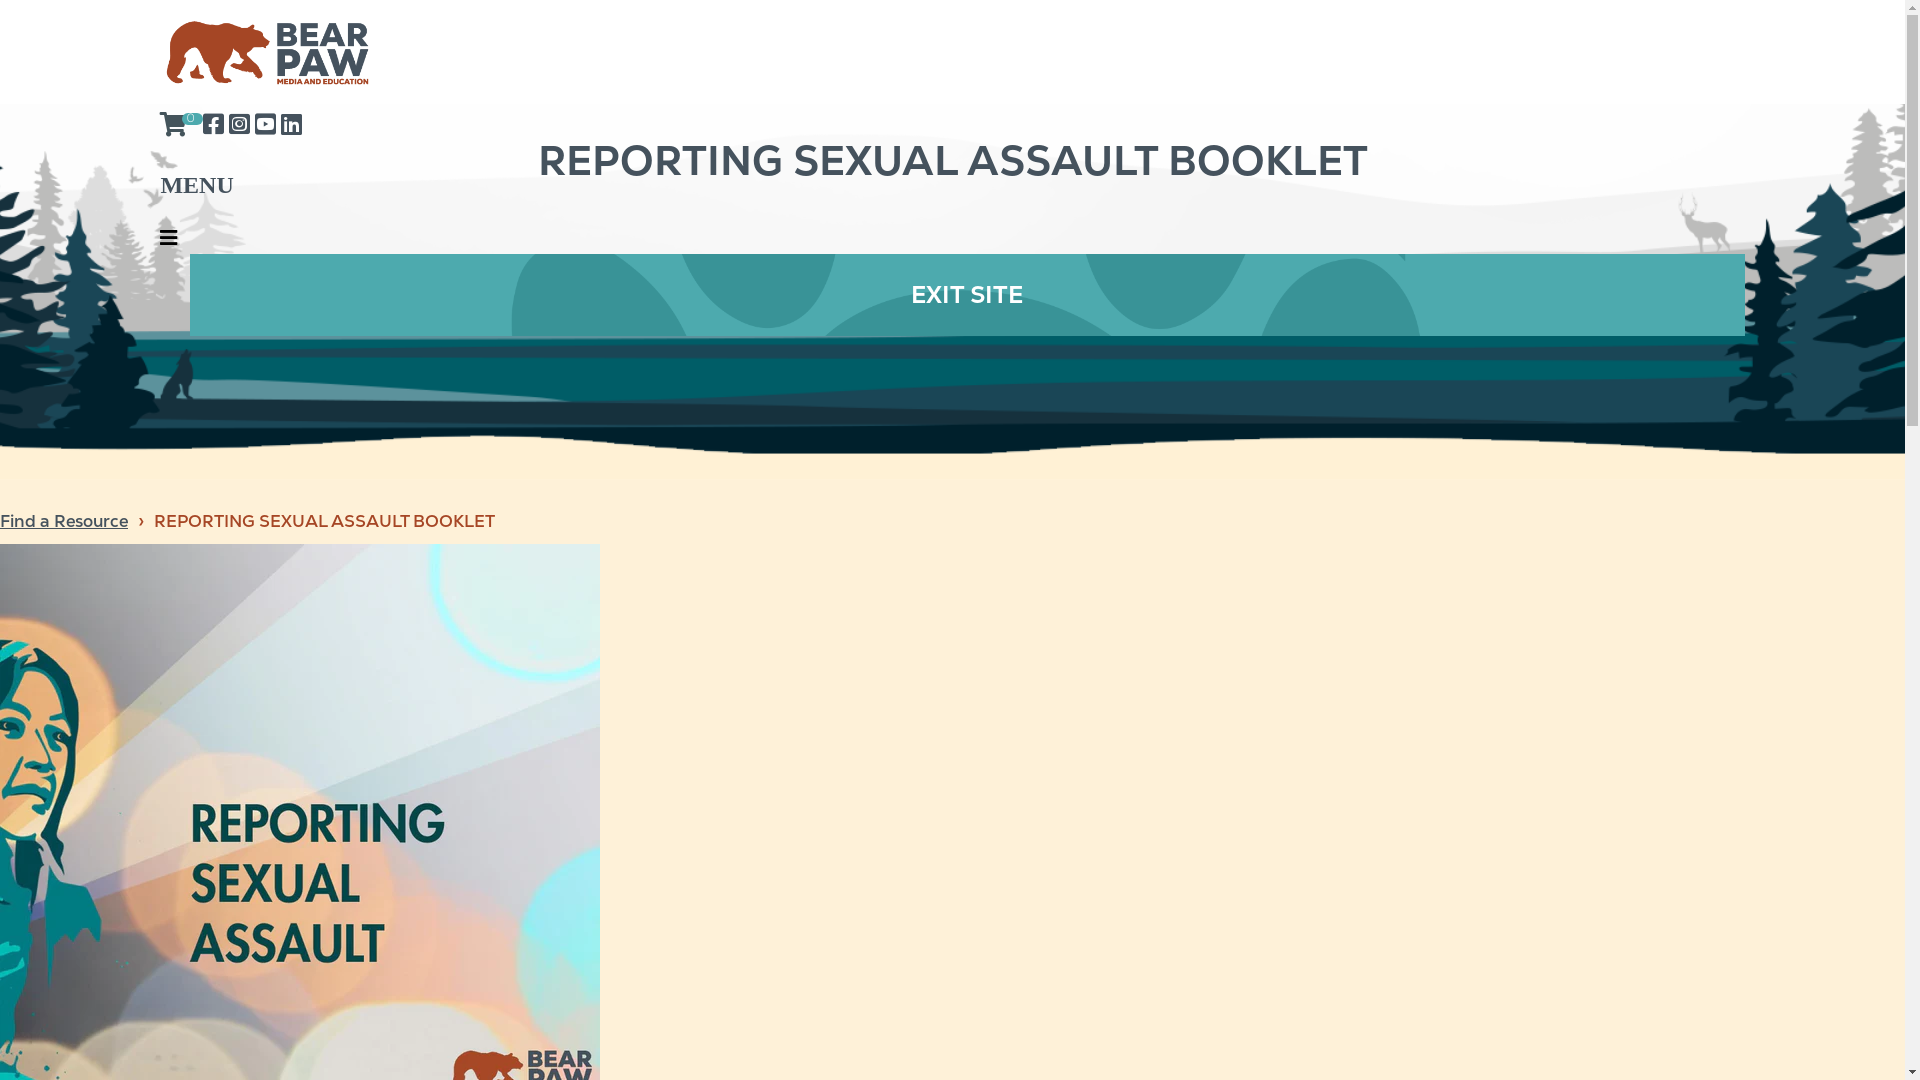  I want to click on Find a Resource, so click(64, 522).